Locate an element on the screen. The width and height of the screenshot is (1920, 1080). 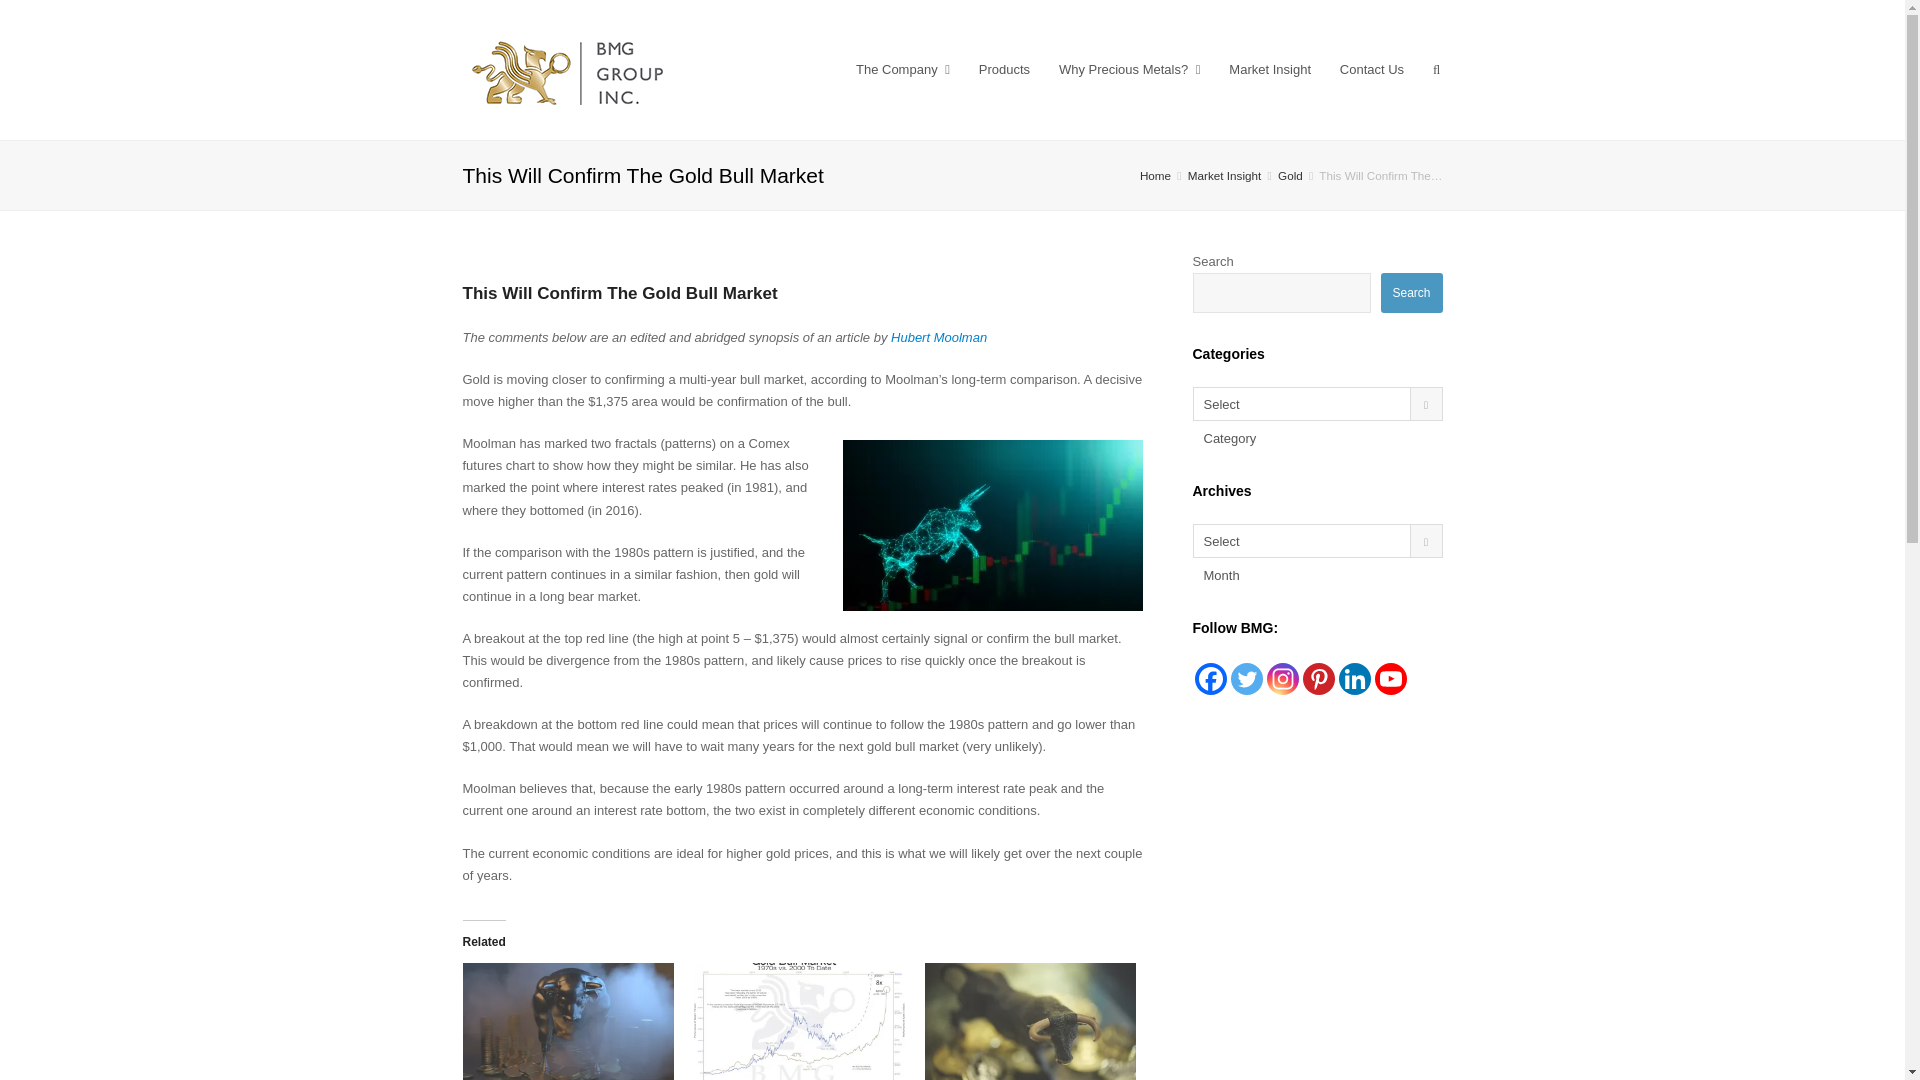
Pinterest is located at coordinates (1318, 679).